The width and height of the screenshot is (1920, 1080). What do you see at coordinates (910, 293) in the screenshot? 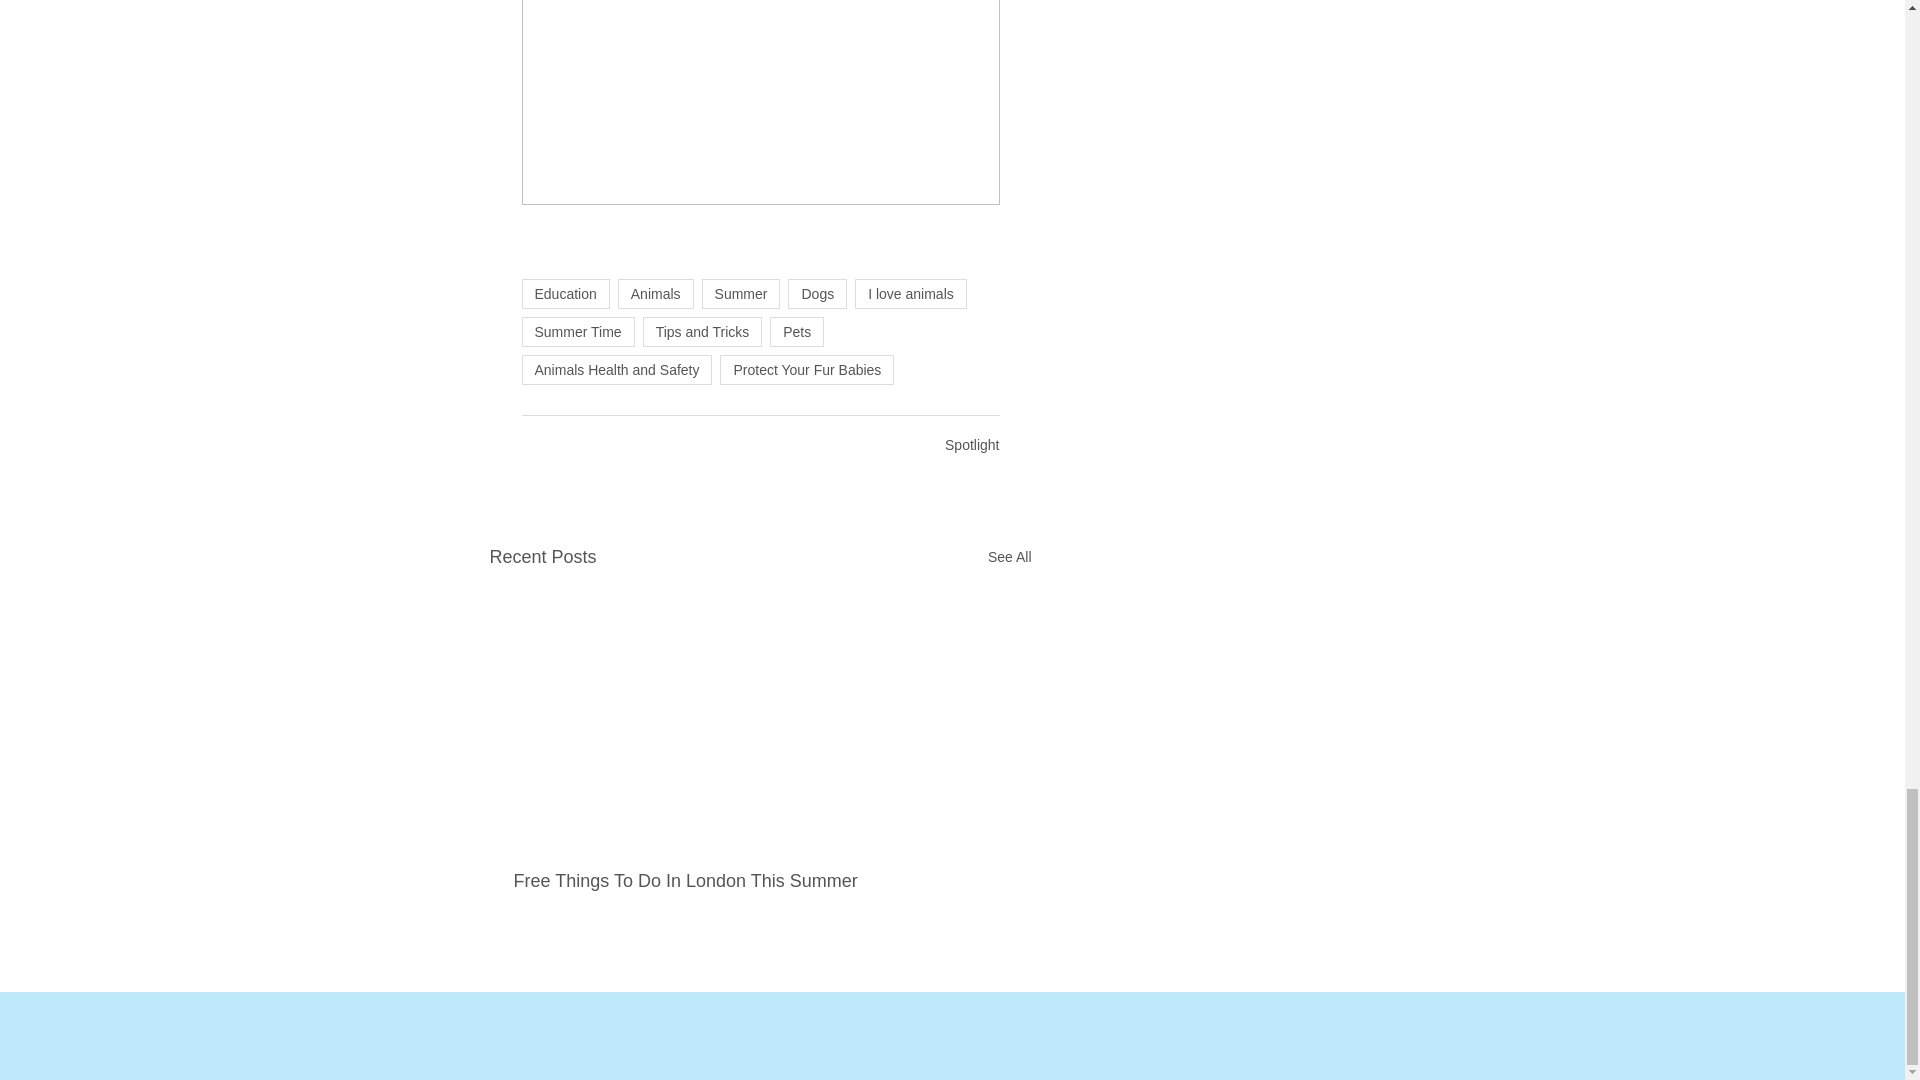
I see `I love animals` at bounding box center [910, 293].